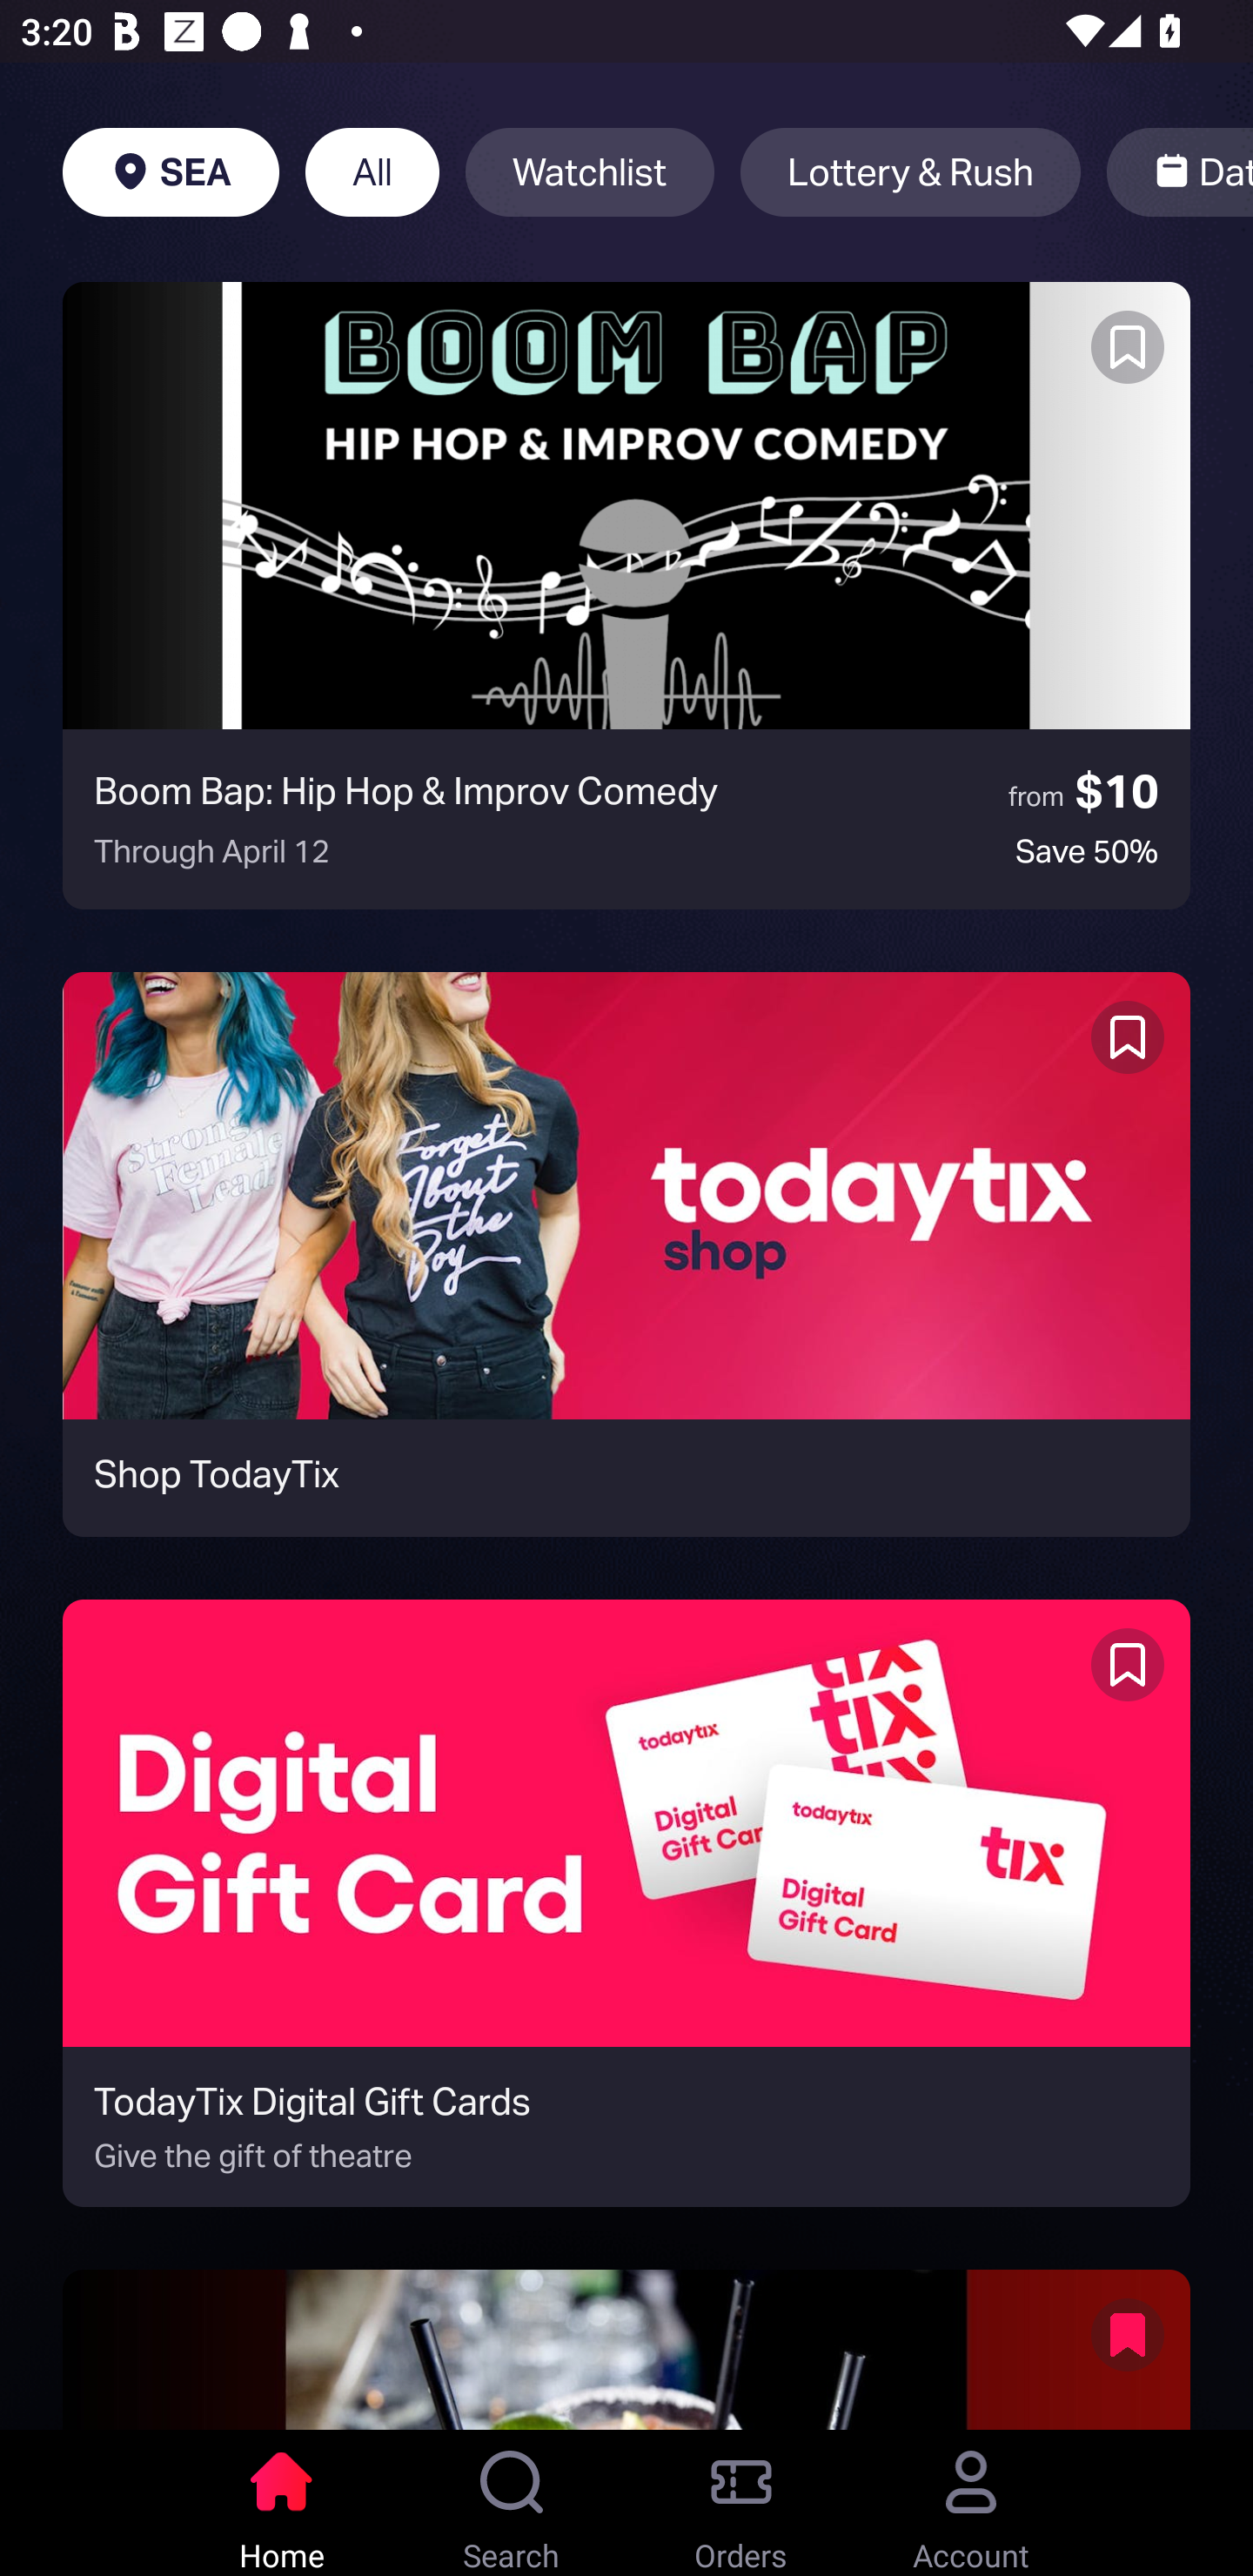 The image size is (1253, 2576). I want to click on SEA, so click(171, 172).